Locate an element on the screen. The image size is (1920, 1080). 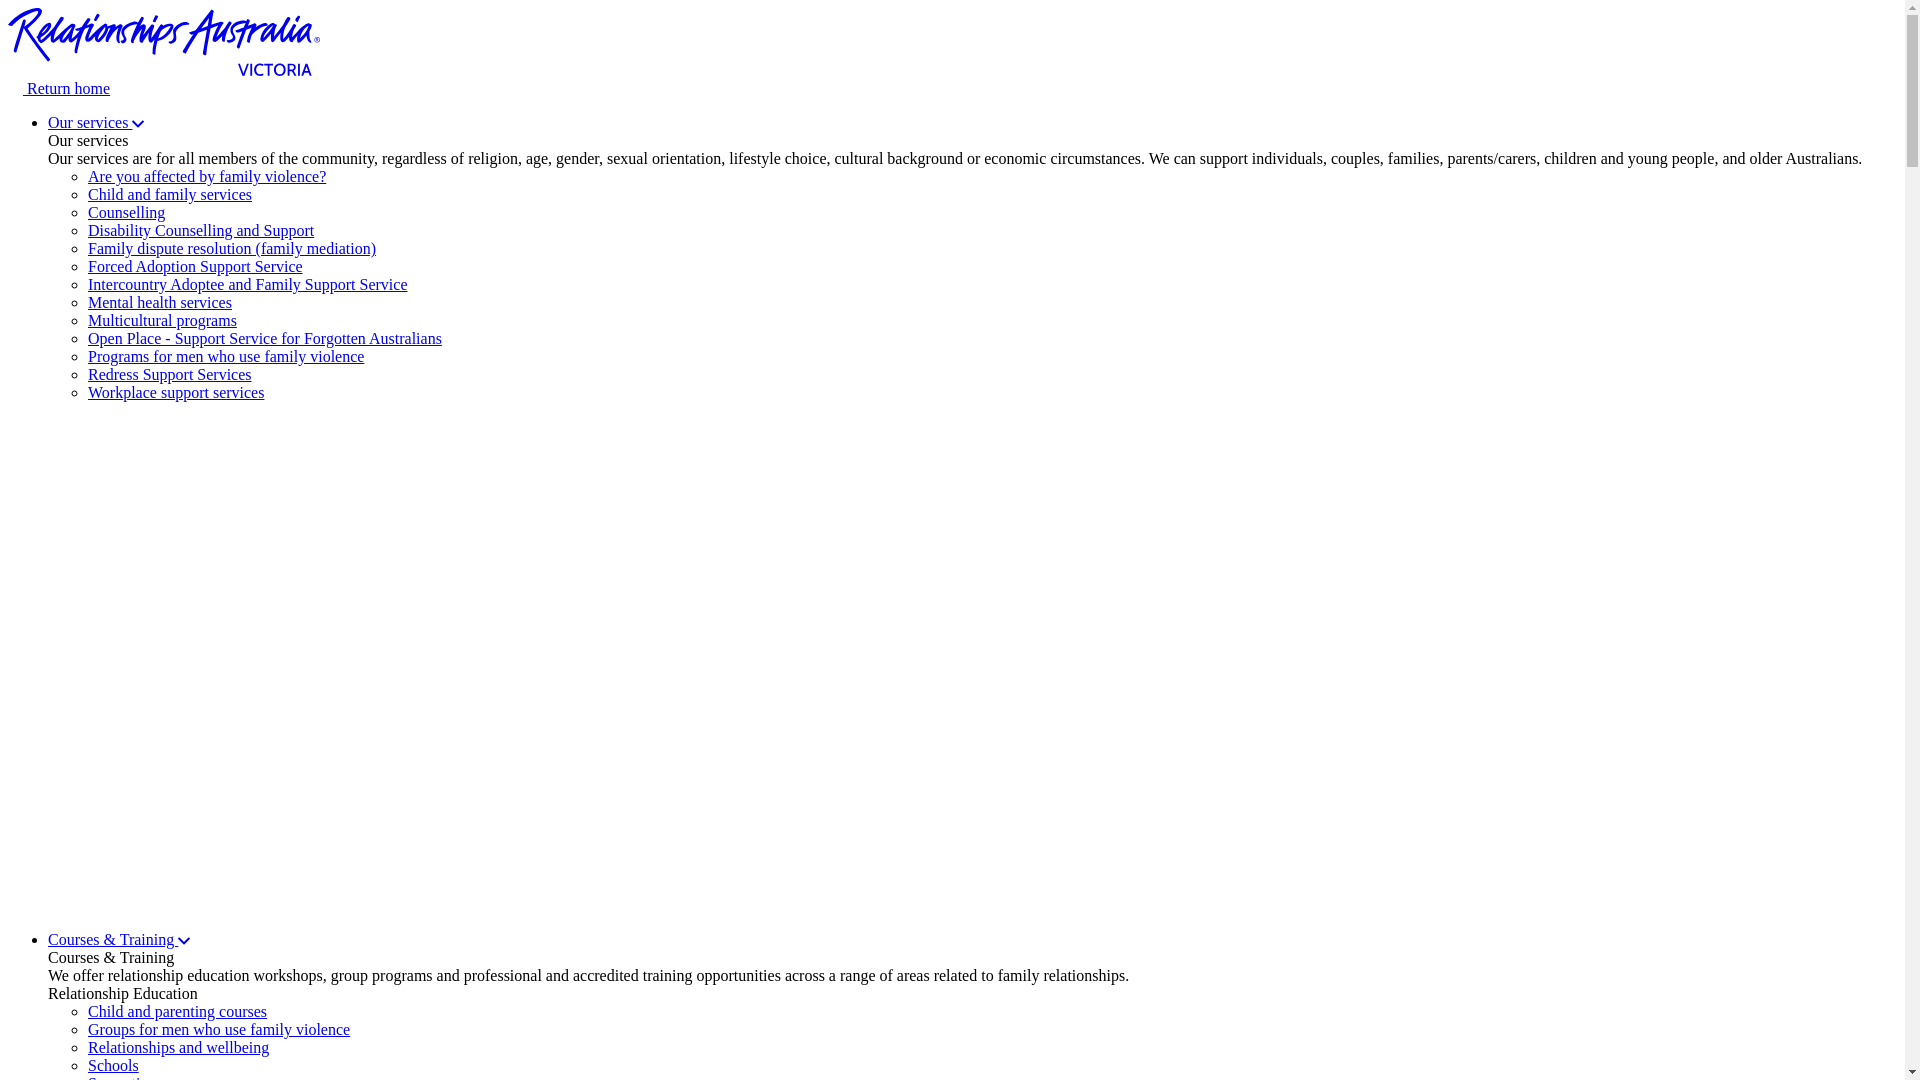
Courses & Training is located at coordinates (119, 940).